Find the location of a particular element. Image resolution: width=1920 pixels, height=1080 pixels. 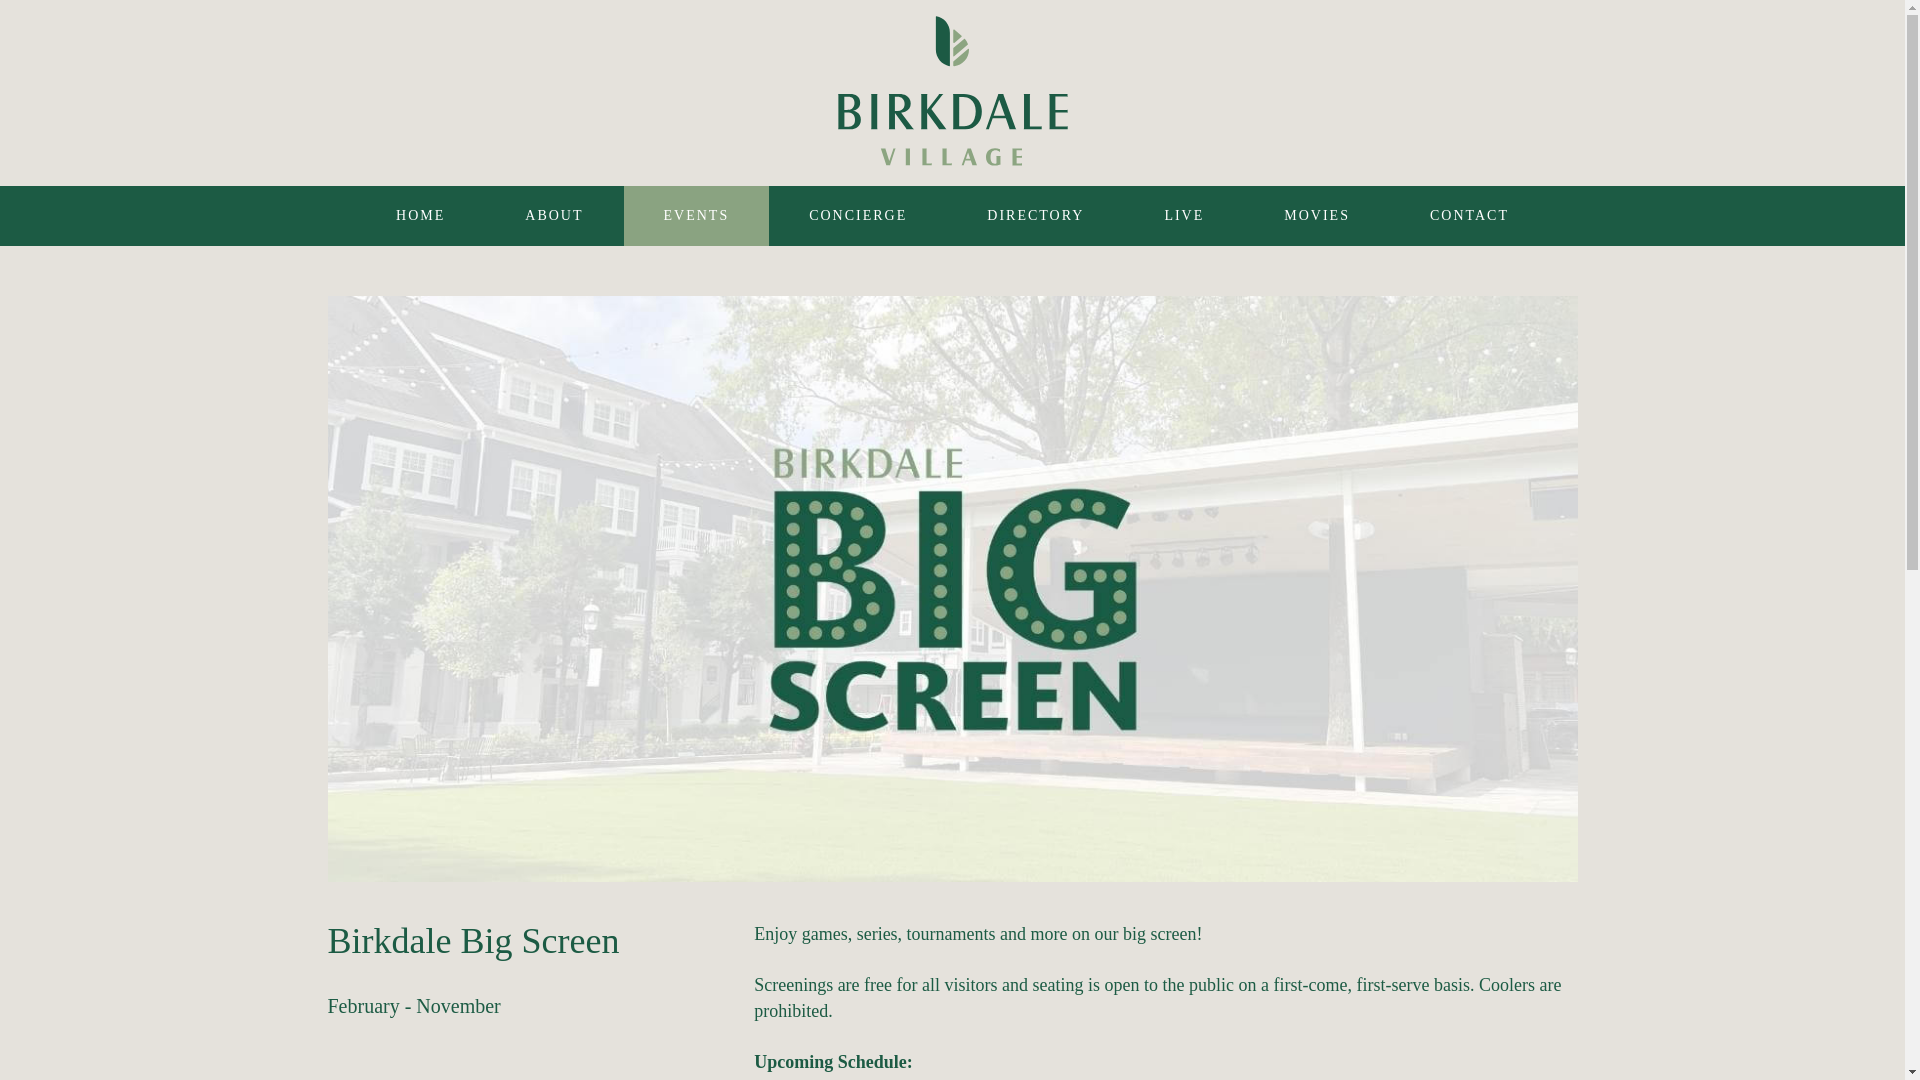

EVENTS is located at coordinates (696, 216).